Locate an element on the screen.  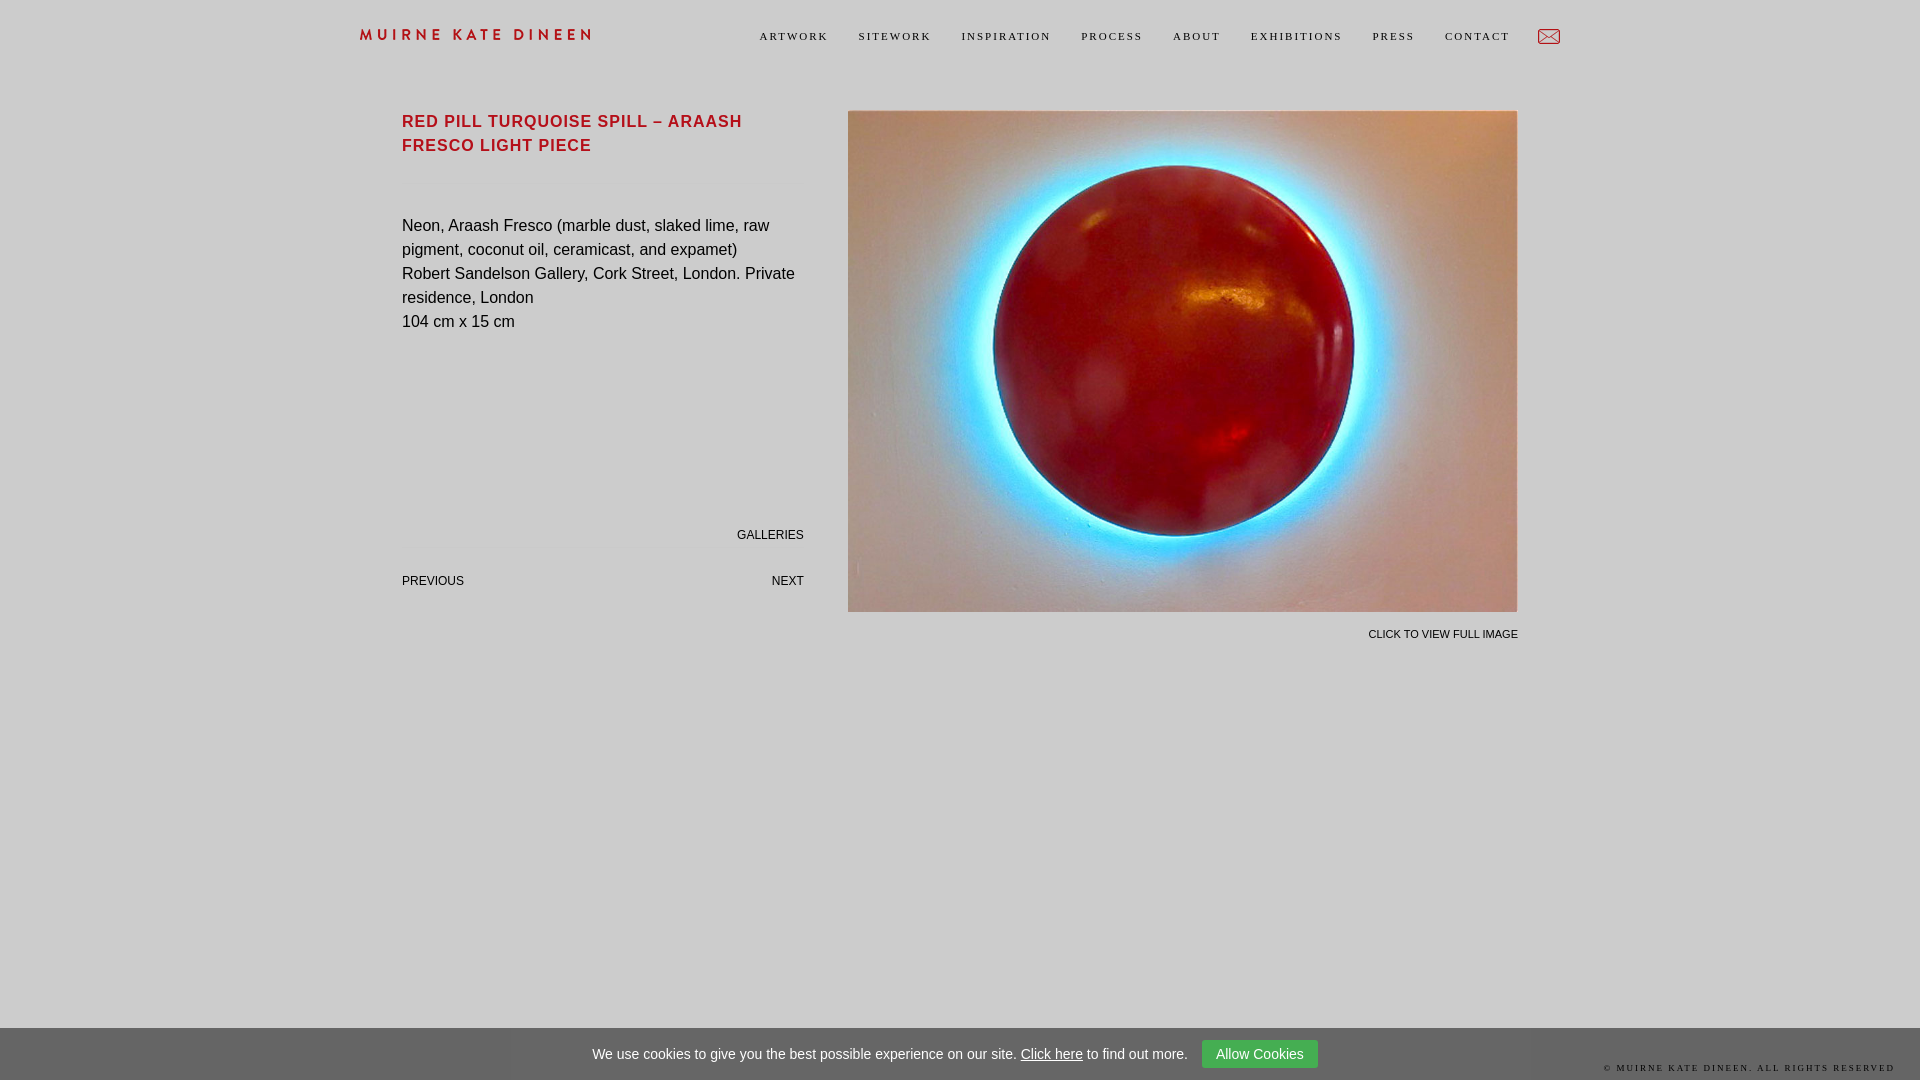
Click here is located at coordinates (1052, 1054).